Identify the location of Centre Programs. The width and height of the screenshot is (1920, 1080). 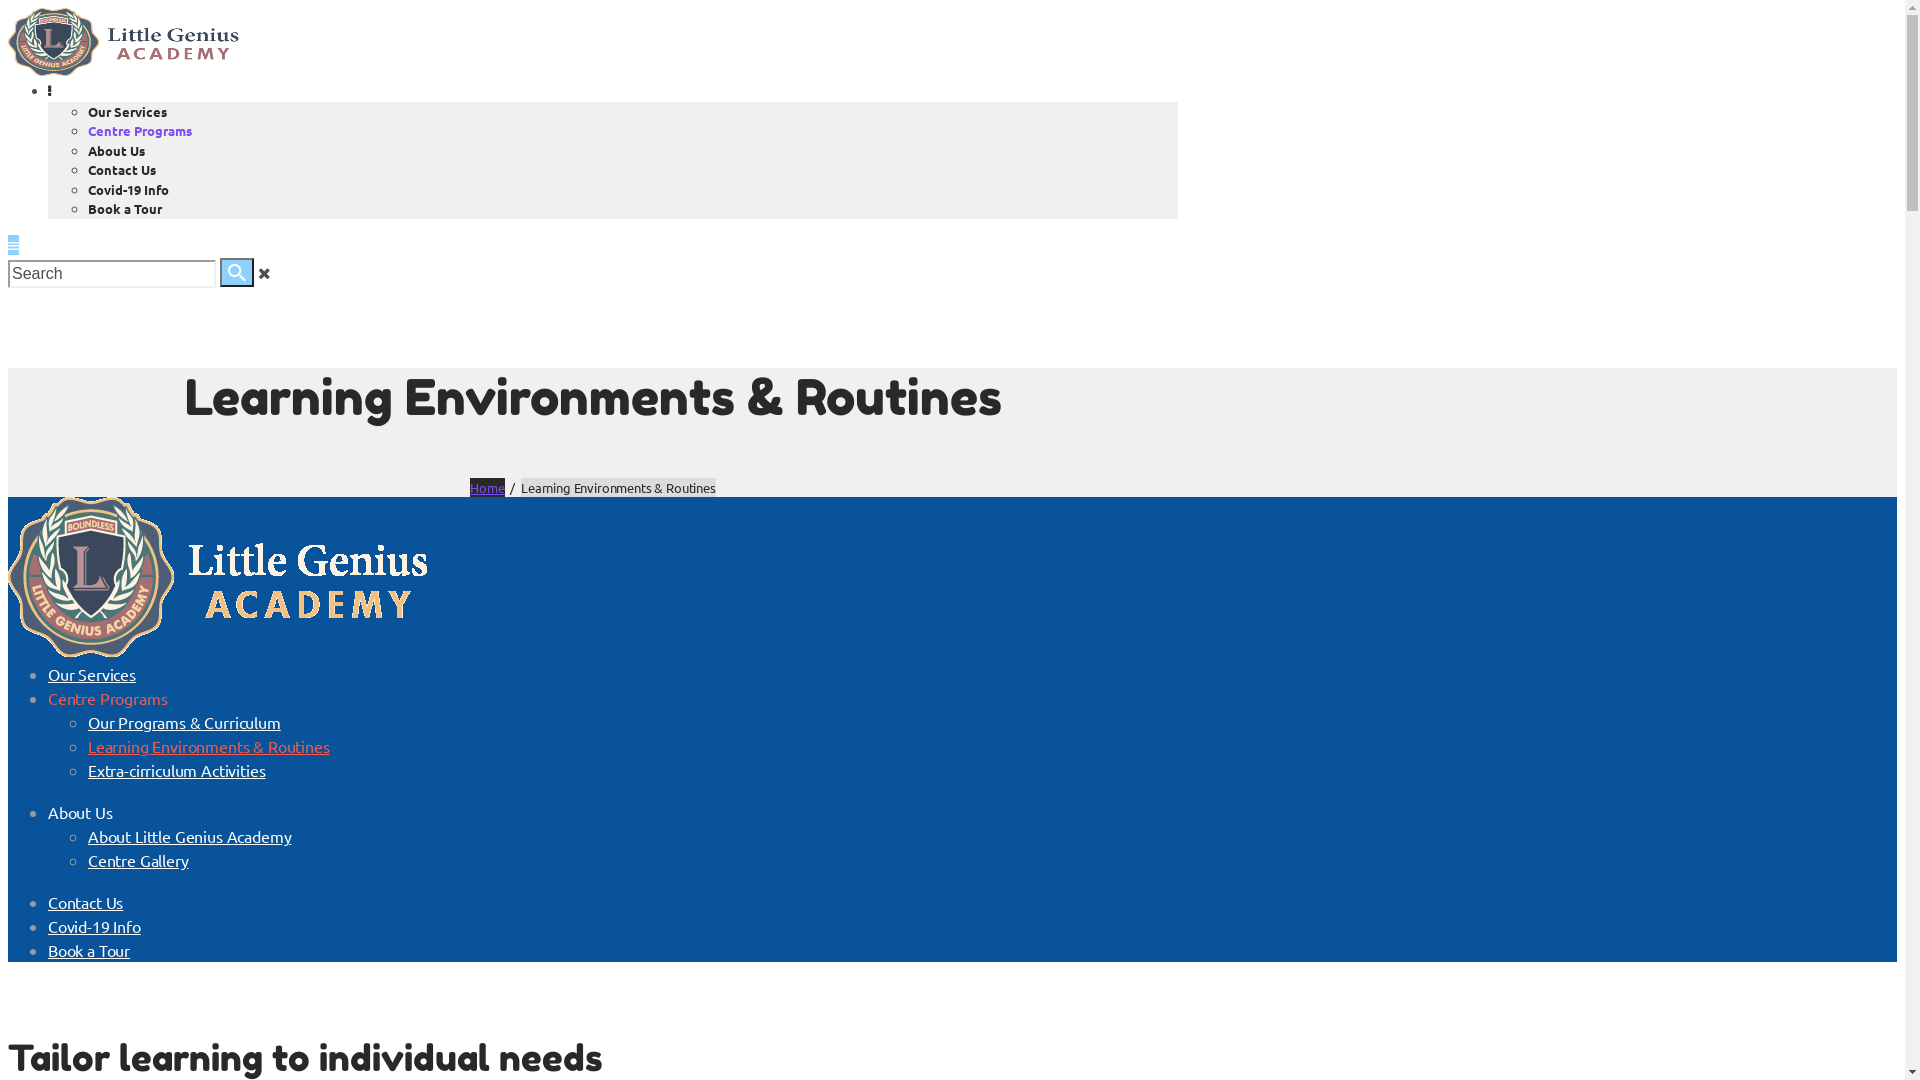
(108, 698).